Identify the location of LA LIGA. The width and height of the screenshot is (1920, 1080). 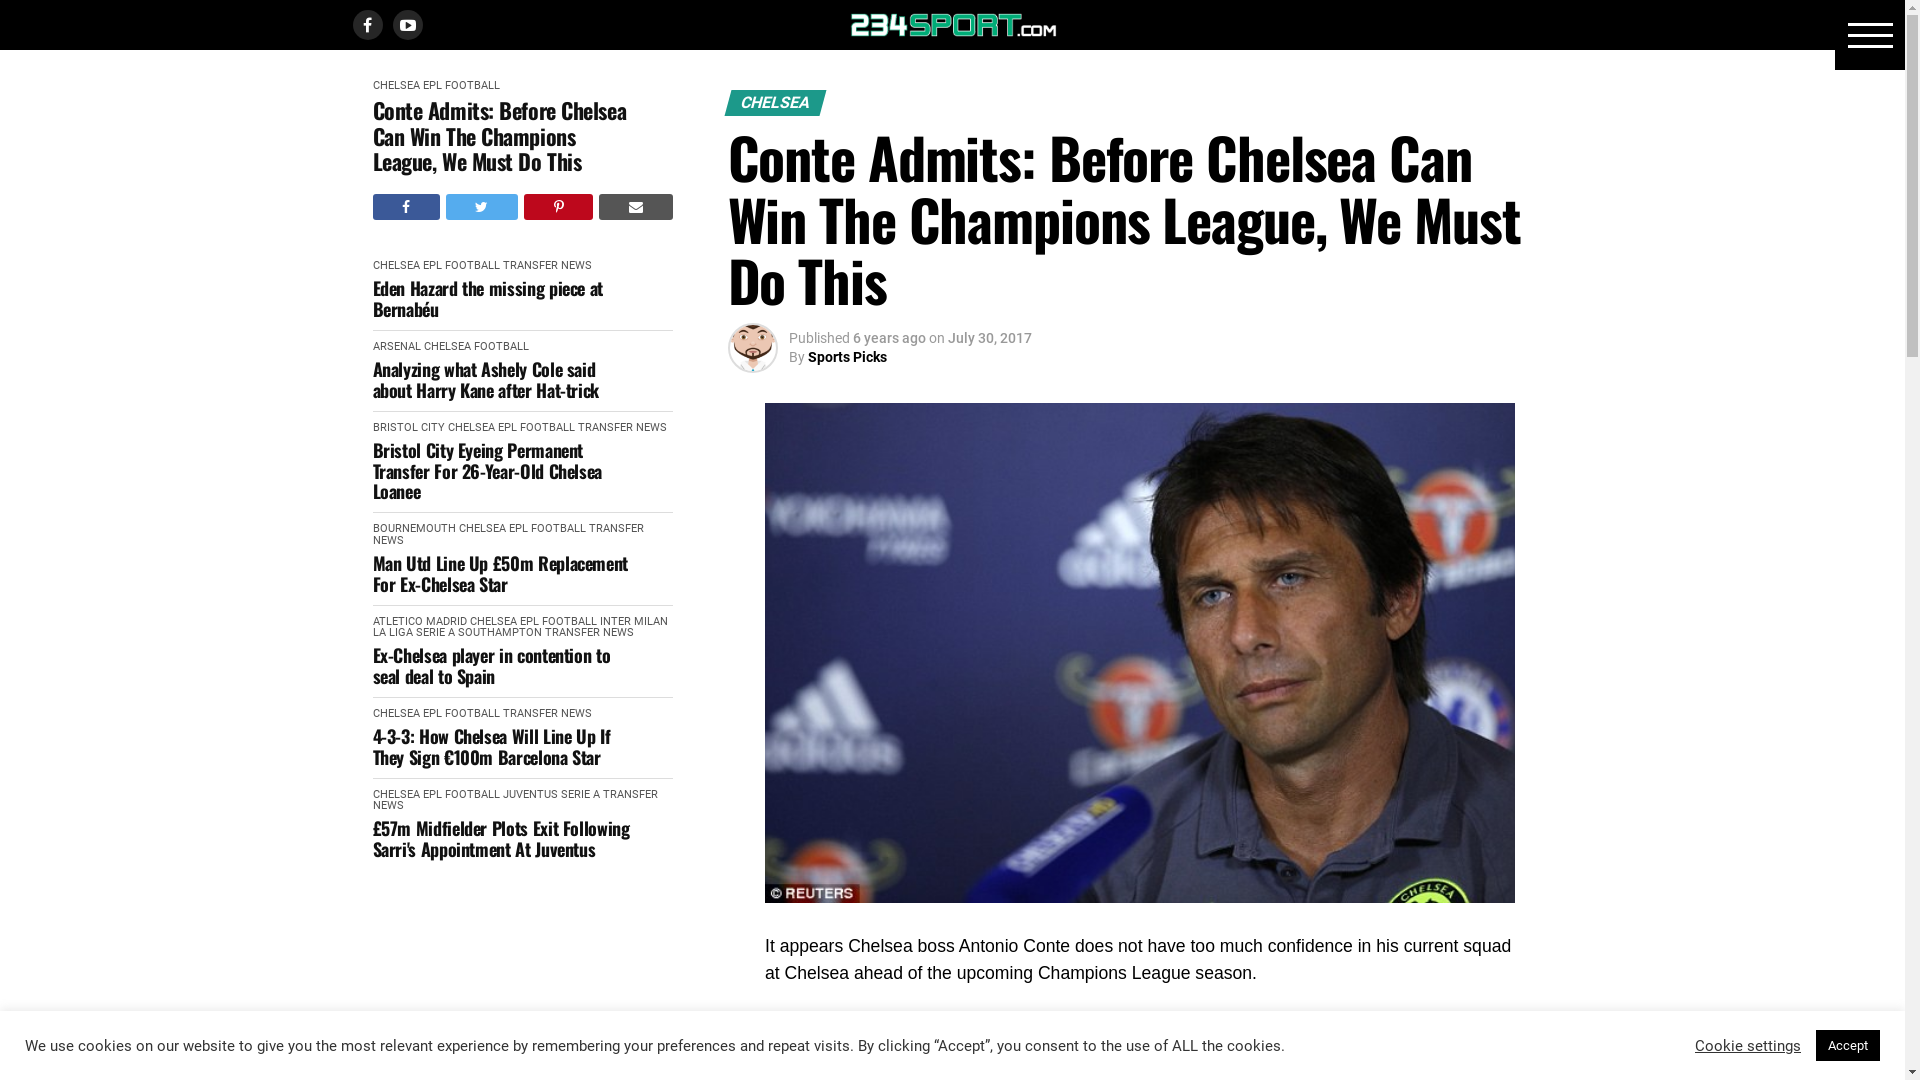
(392, 632).